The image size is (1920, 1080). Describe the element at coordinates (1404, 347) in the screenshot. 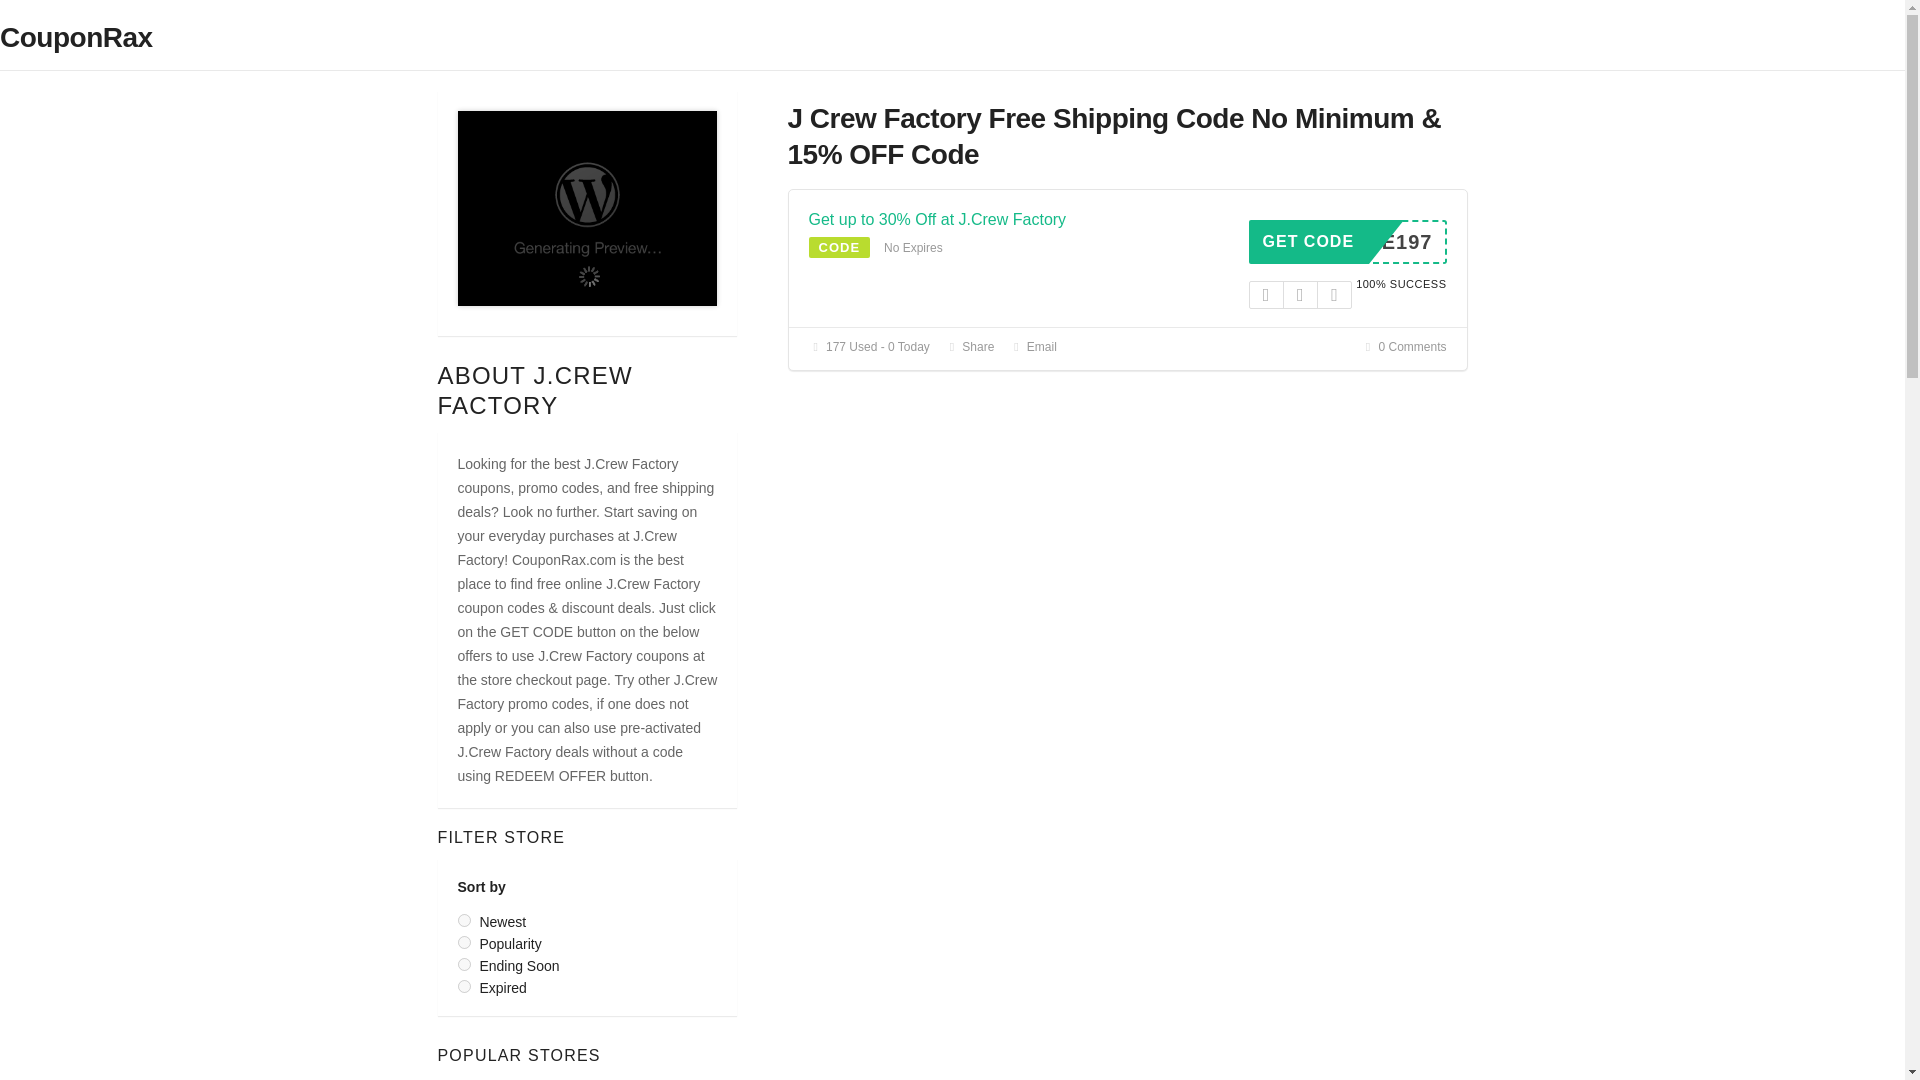

I see `0 Comments` at that location.